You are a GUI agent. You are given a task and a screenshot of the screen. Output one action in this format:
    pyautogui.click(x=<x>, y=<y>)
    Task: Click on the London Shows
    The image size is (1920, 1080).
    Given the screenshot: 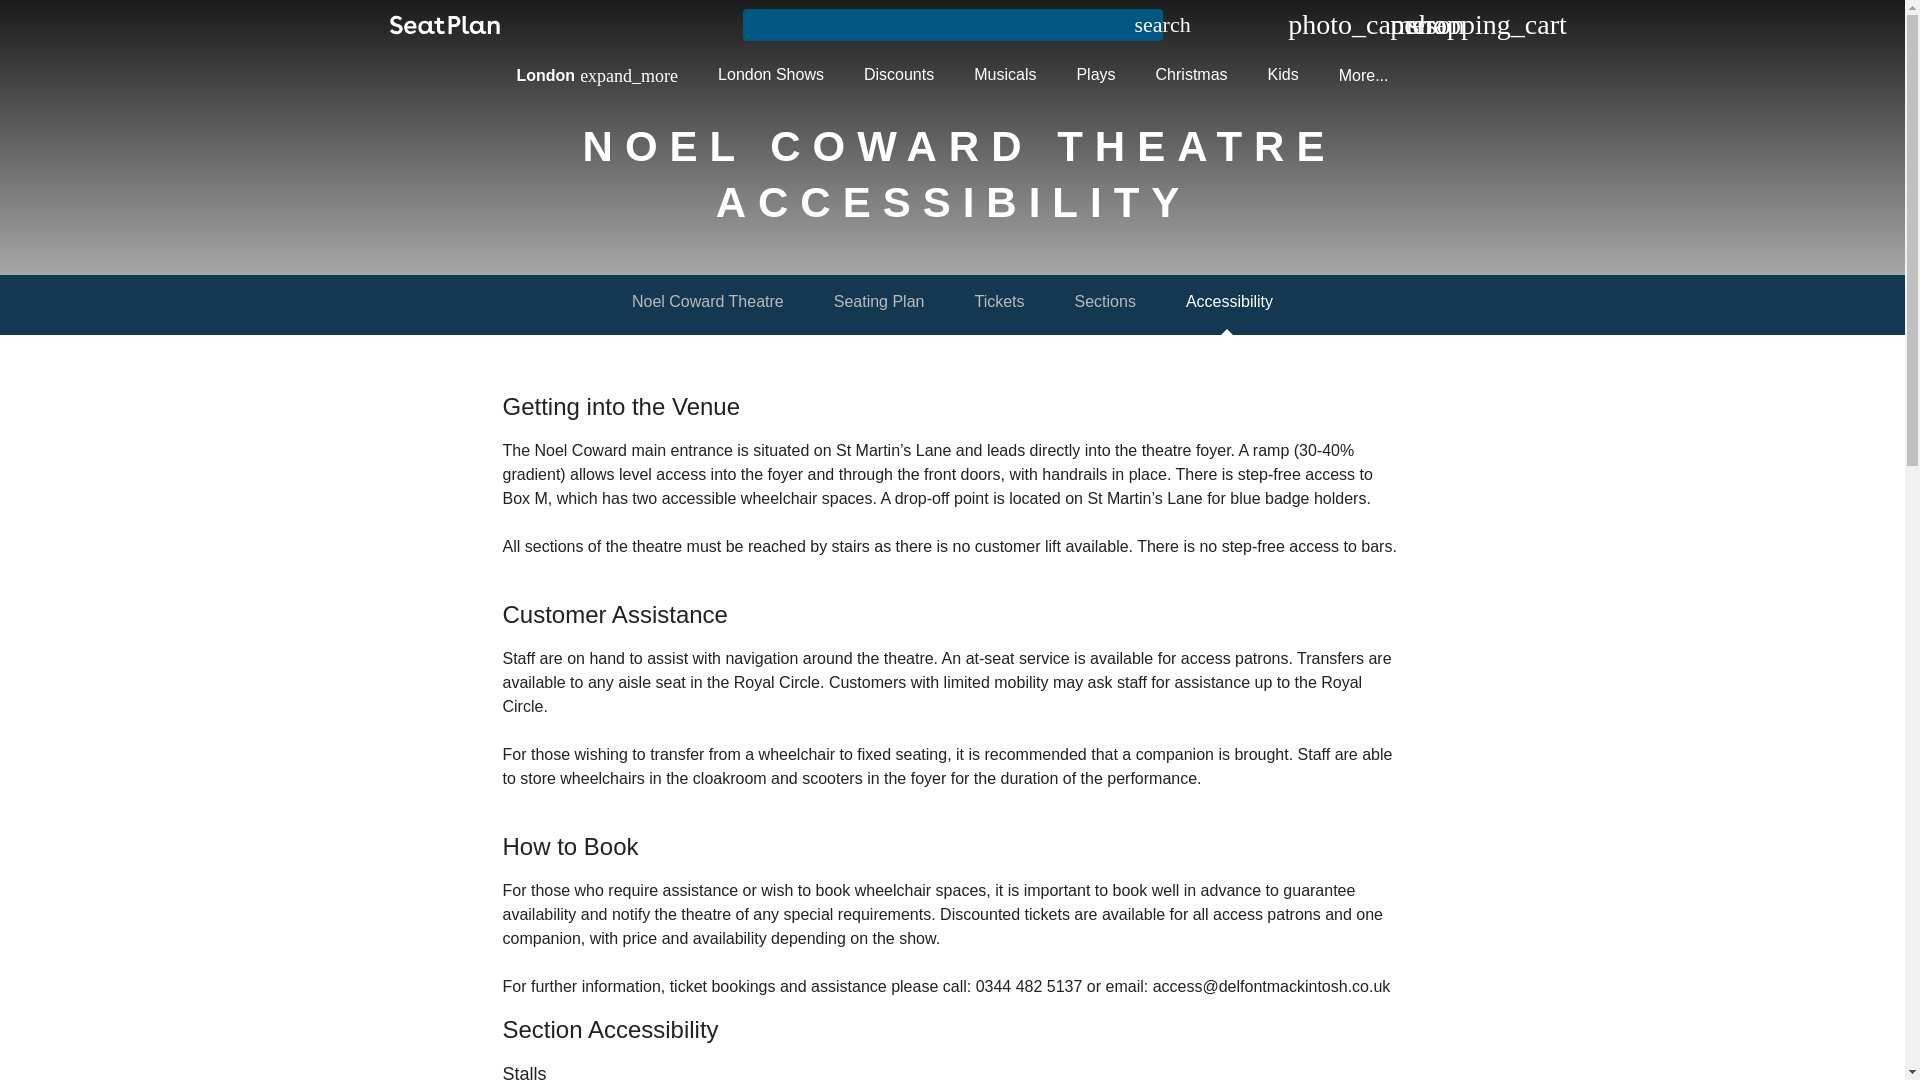 What is the action you would take?
    pyautogui.click(x=771, y=74)
    